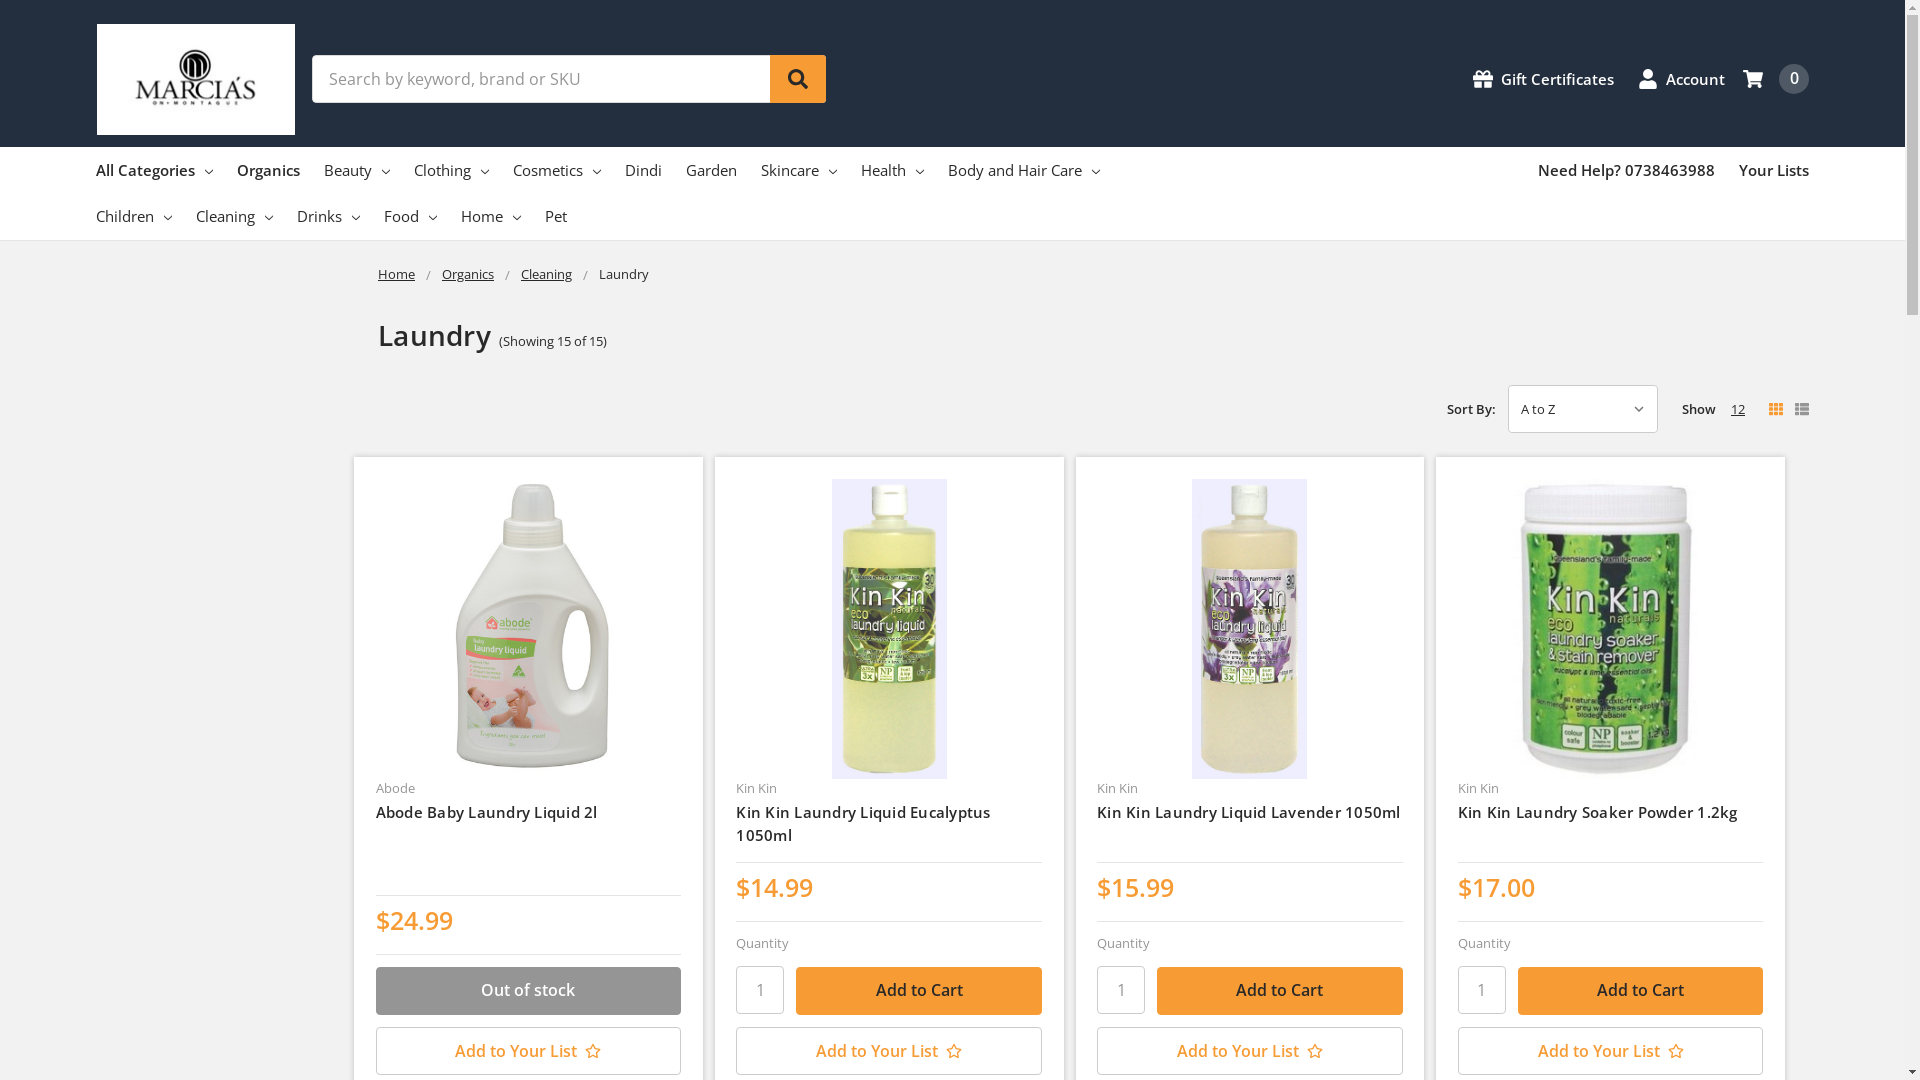 This screenshot has height=1080, width=1920. Describe the element at coordinates (644, 170) in the screenshot. I see `Dindi` at that location.